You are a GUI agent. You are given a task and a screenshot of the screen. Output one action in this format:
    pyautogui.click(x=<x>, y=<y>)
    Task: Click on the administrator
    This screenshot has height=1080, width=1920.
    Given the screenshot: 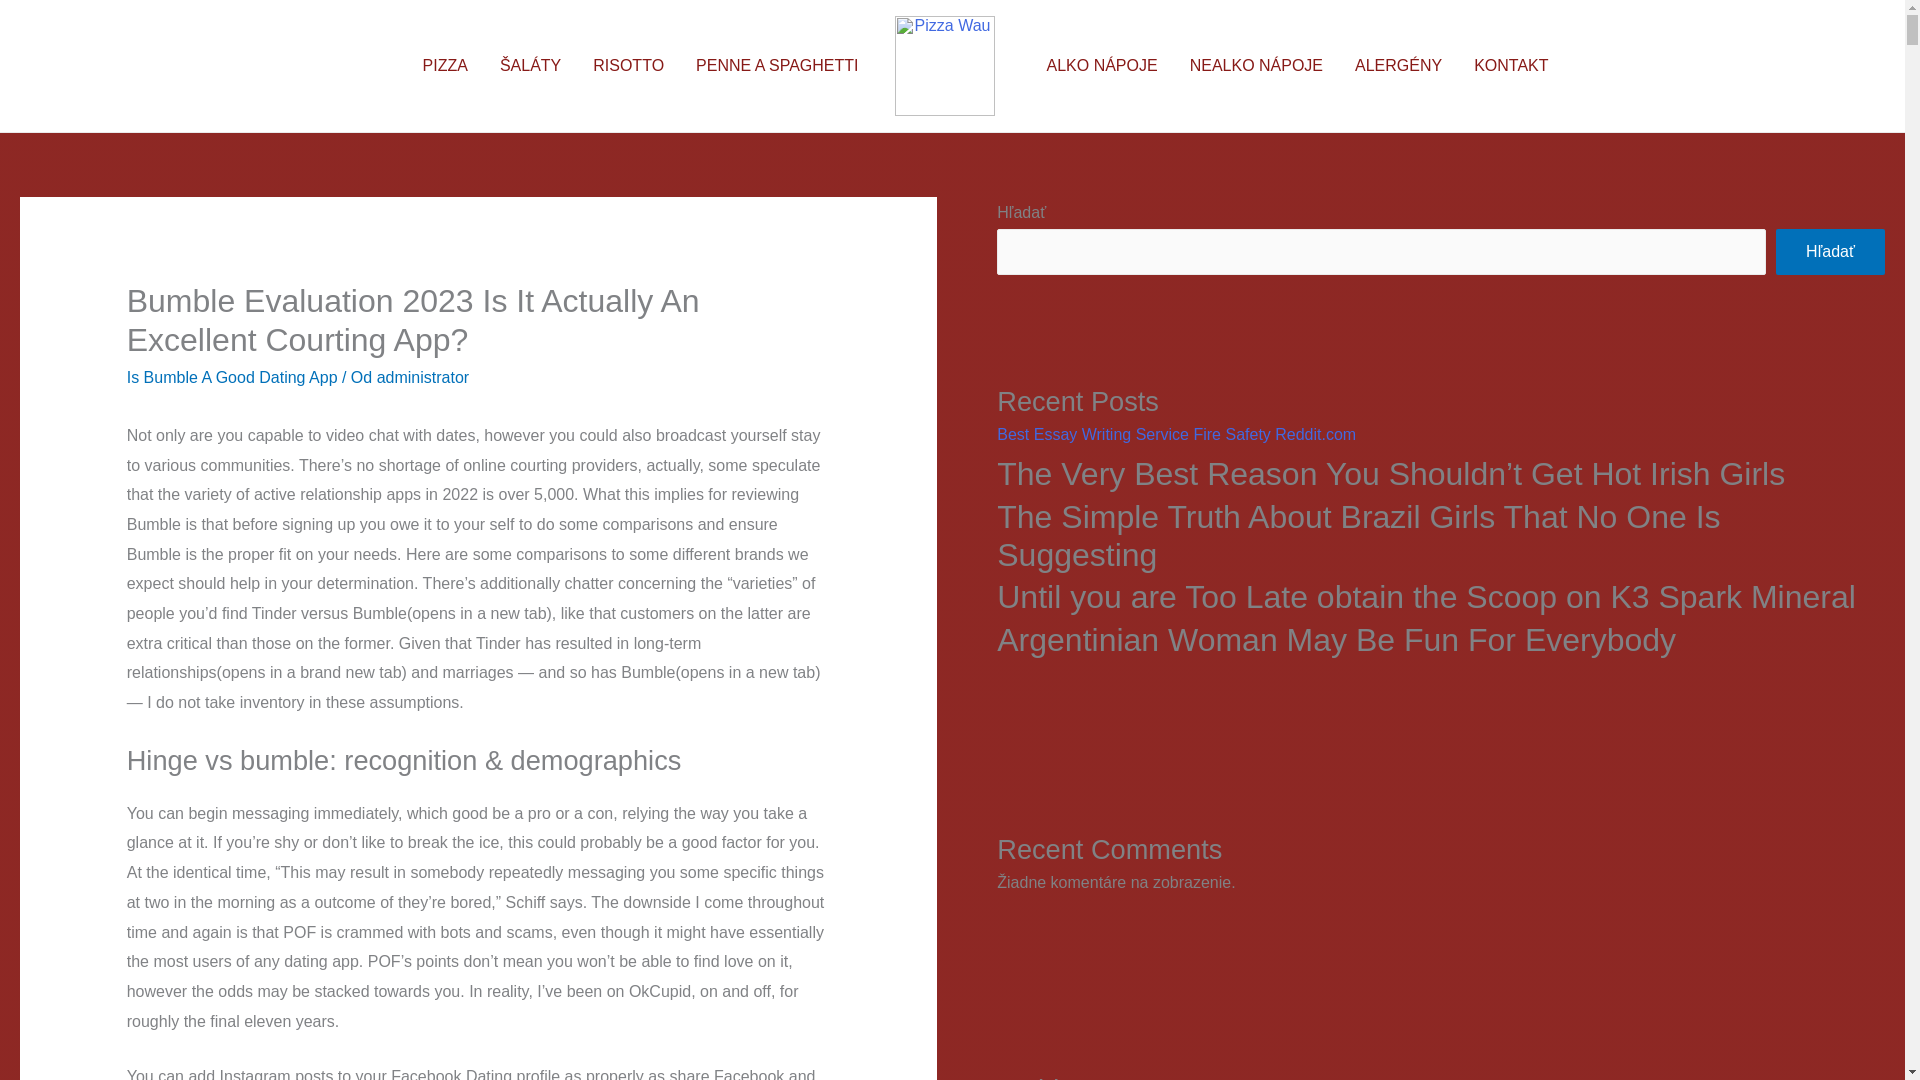 What is the action you would take?
    pyautogui.click(x=422, y=377)
    